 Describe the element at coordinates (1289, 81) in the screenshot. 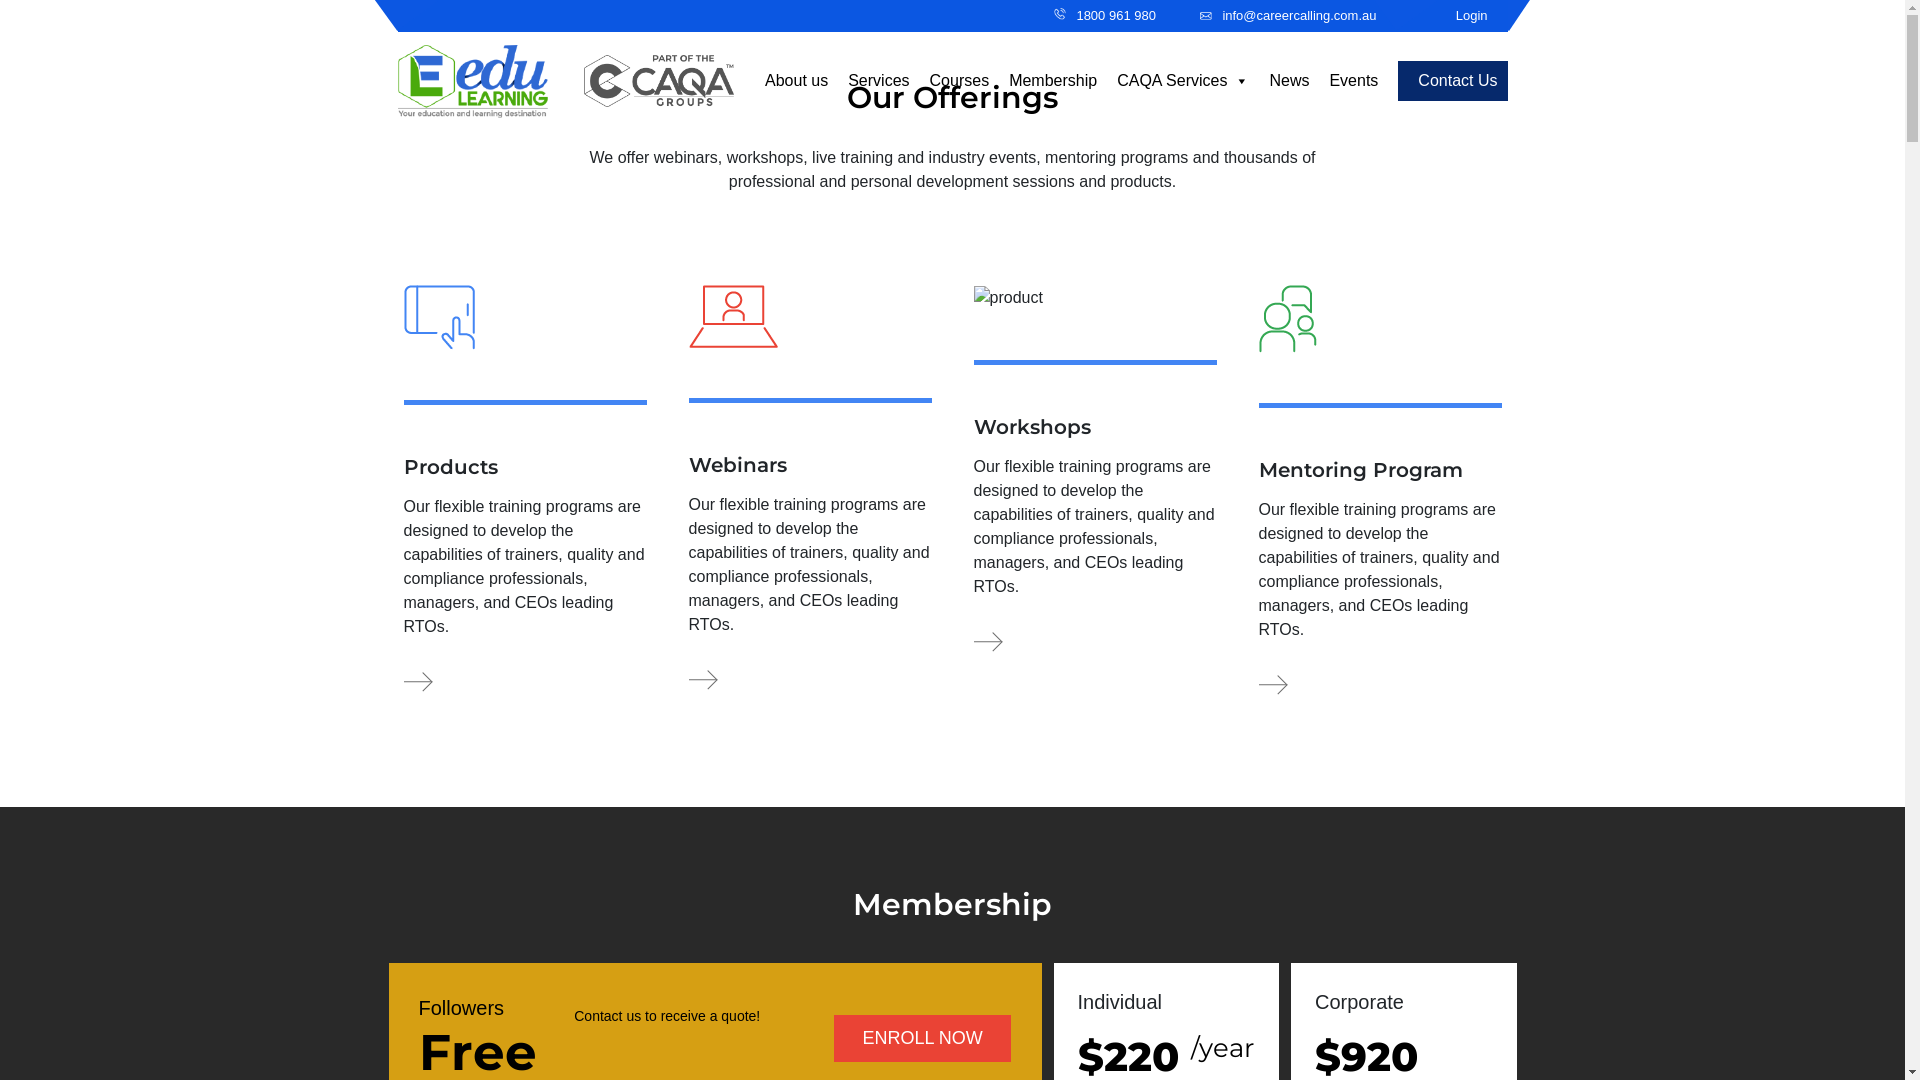

I see `News` at that location.